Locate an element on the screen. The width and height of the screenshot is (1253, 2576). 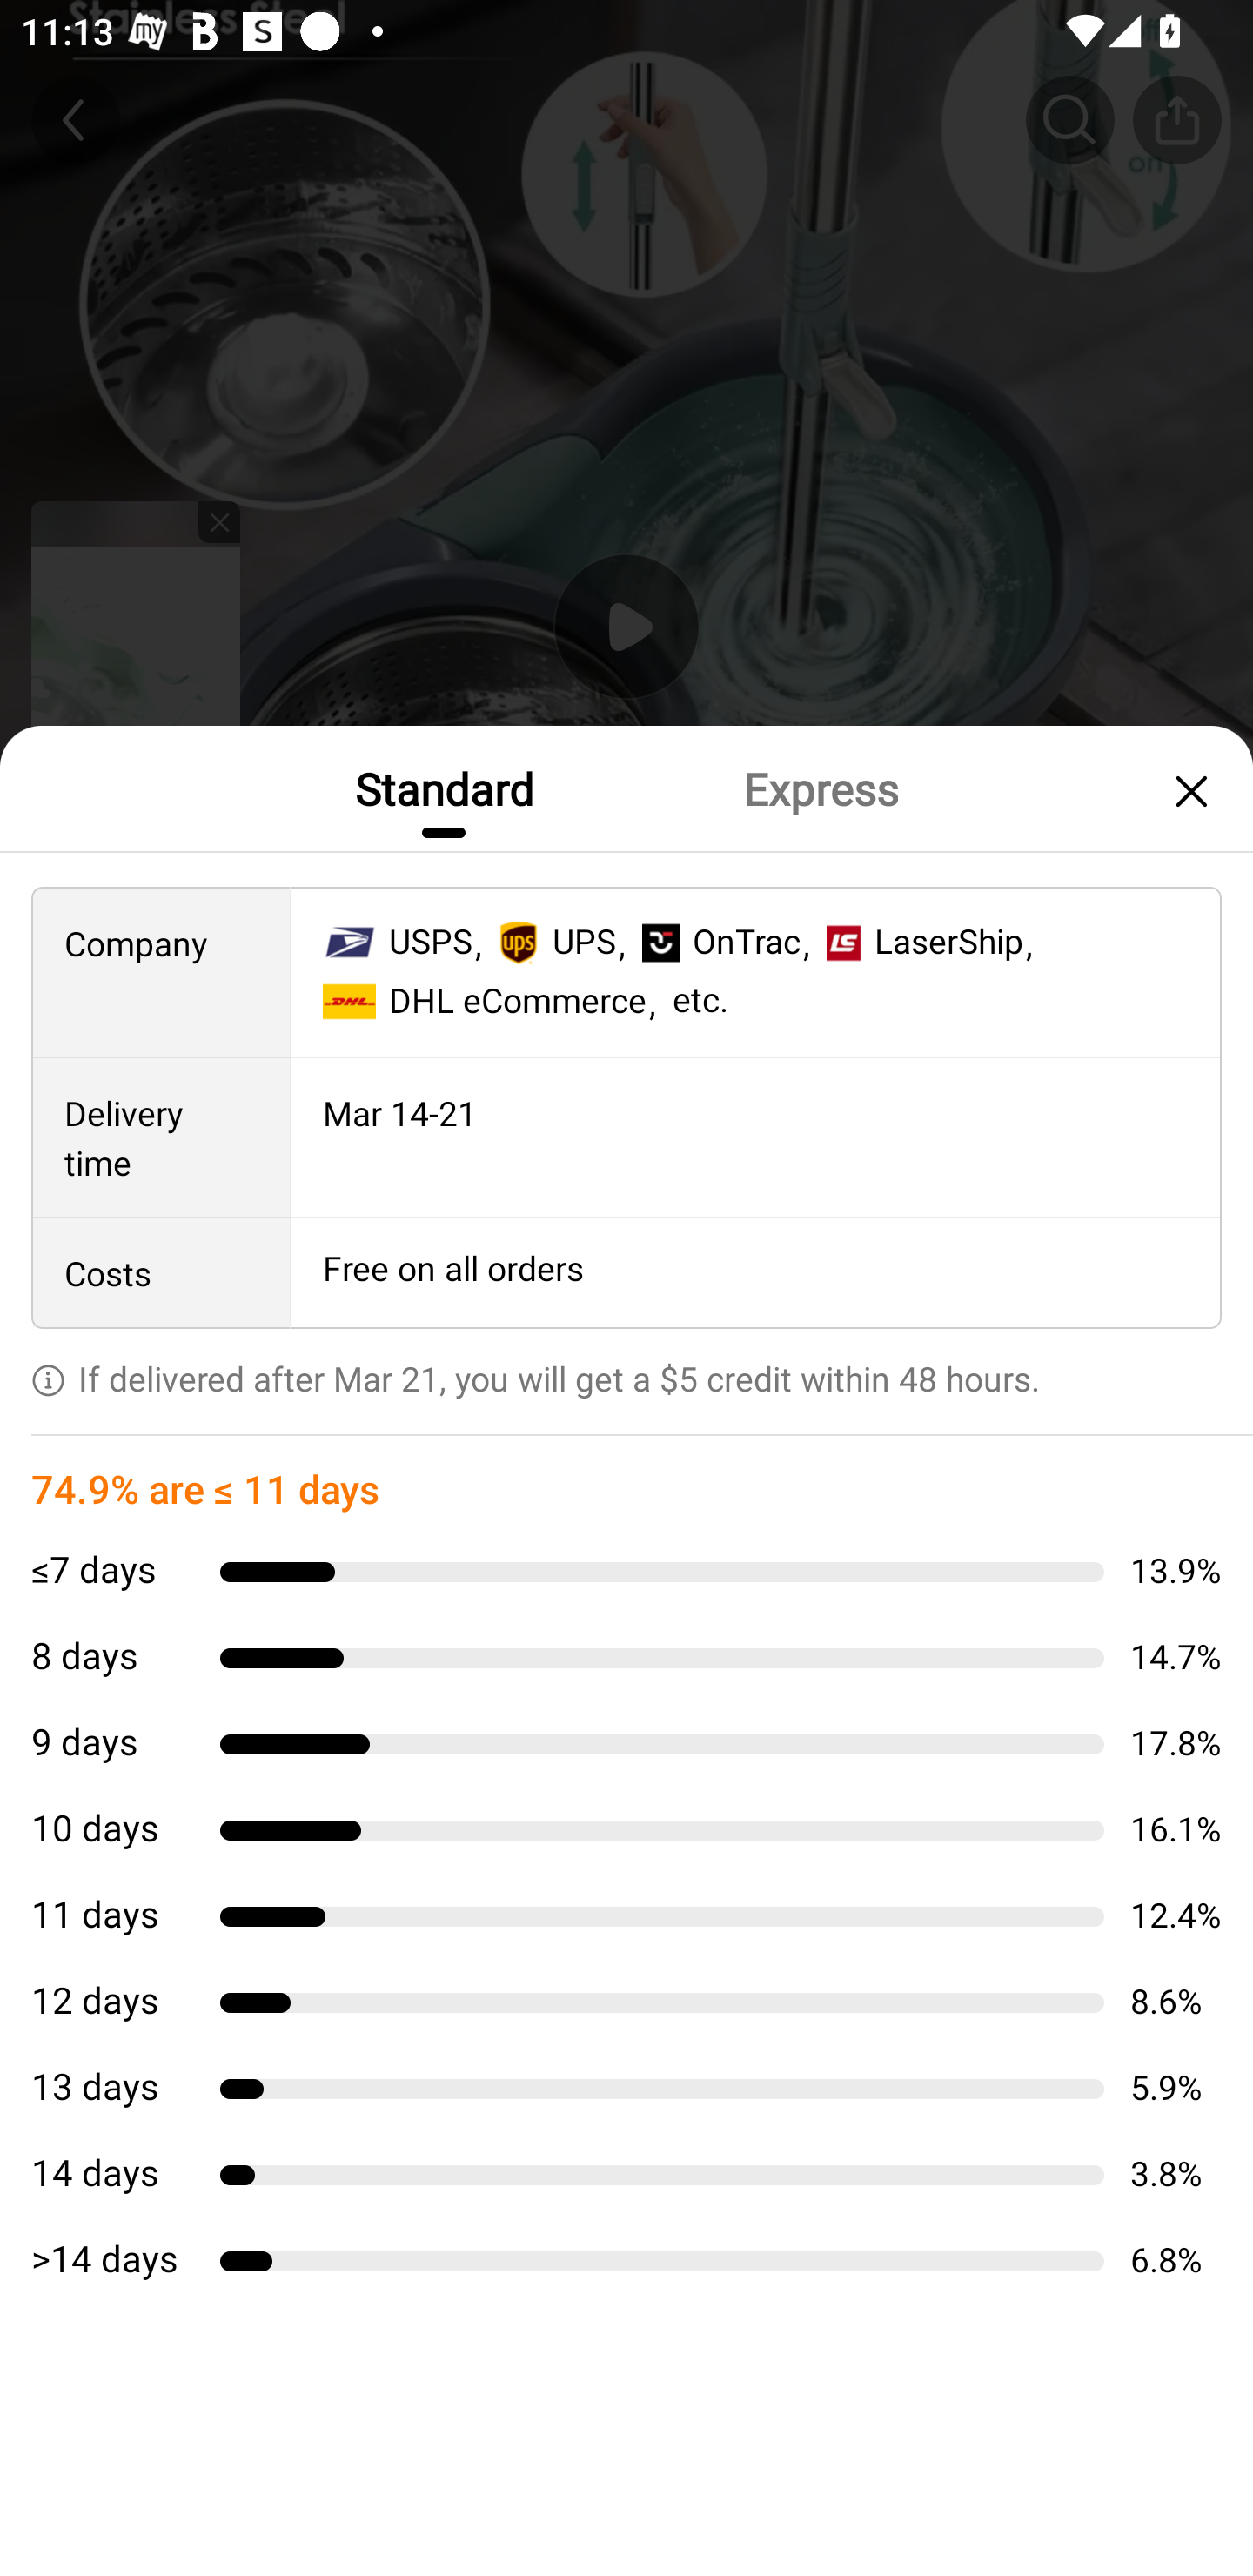
close is located at coordinates (1187, 790).